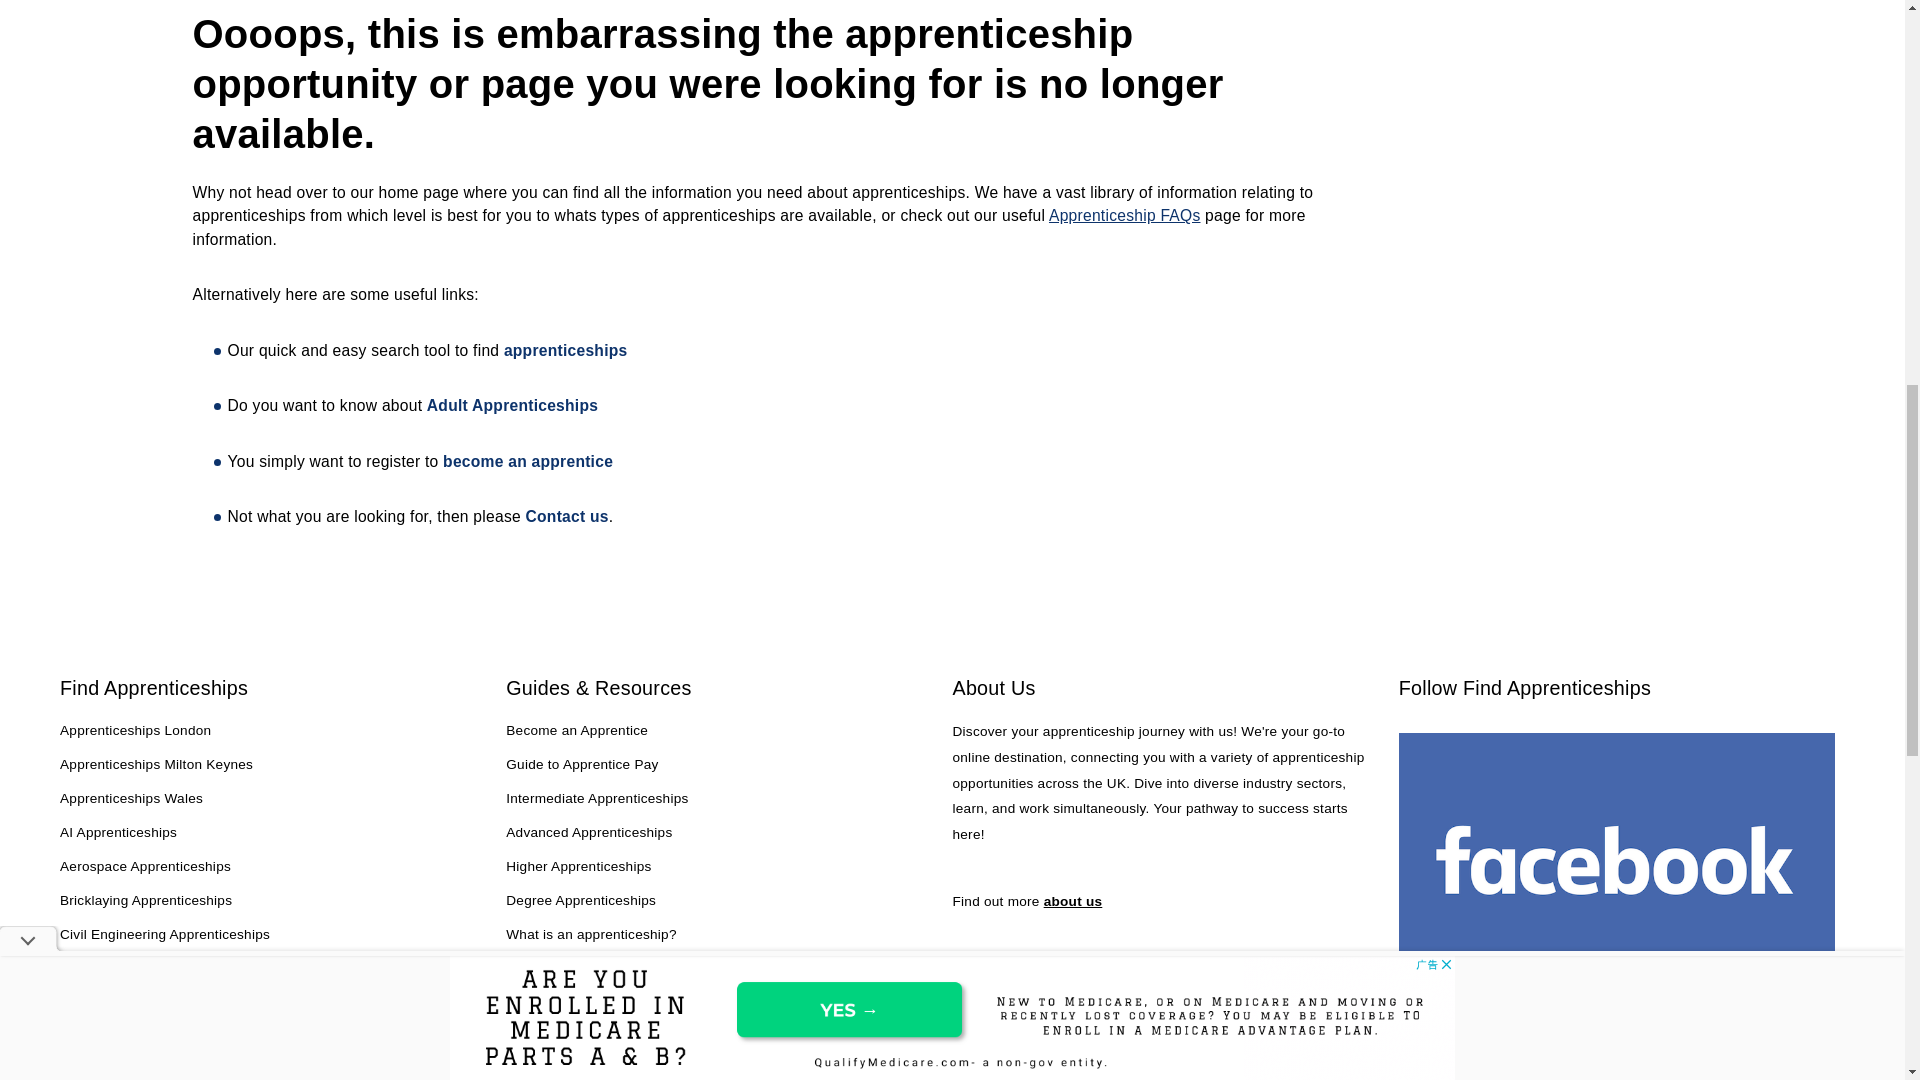  I want to click on Bricklaying Apprenticeships, so click(146, 901).